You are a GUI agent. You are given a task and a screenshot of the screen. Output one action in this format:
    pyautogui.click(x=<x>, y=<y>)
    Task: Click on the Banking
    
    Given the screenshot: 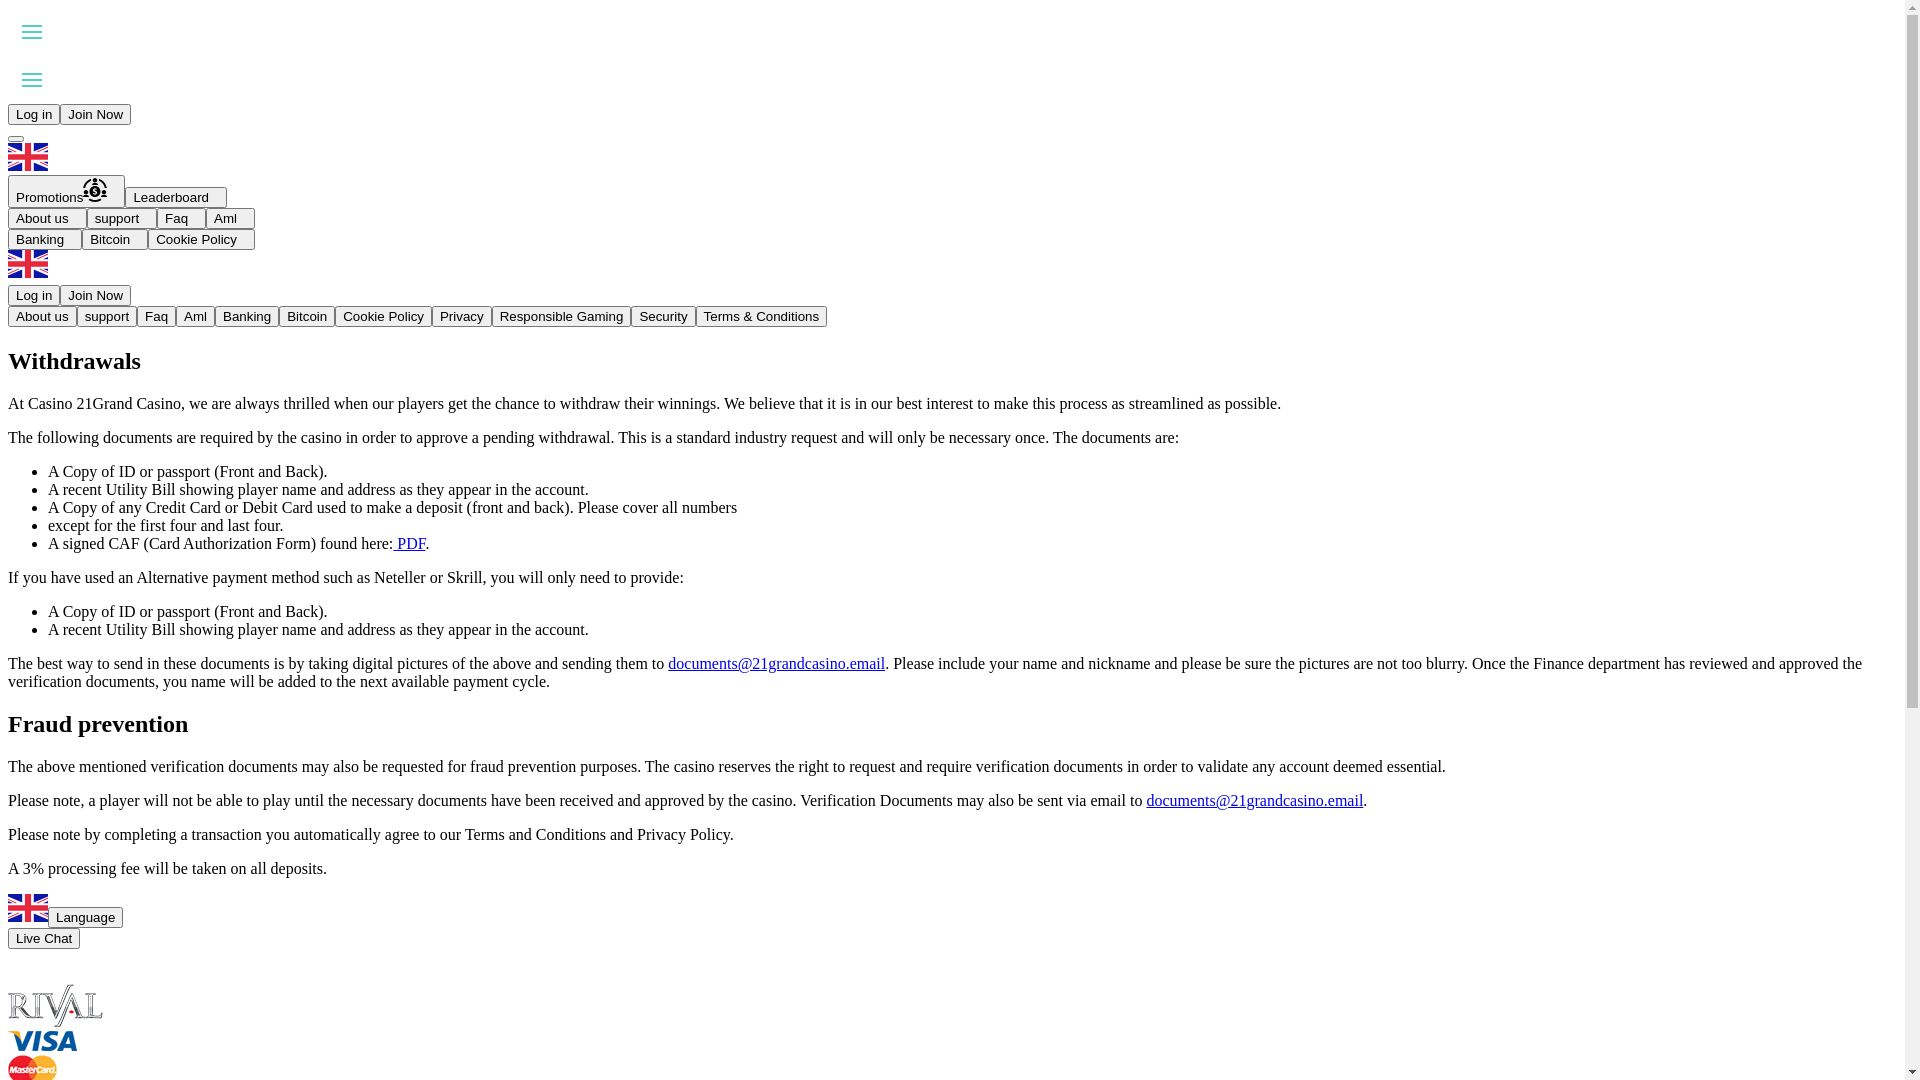 What is the action you would take?
    pyautogui.click(x=45, y=240)
    